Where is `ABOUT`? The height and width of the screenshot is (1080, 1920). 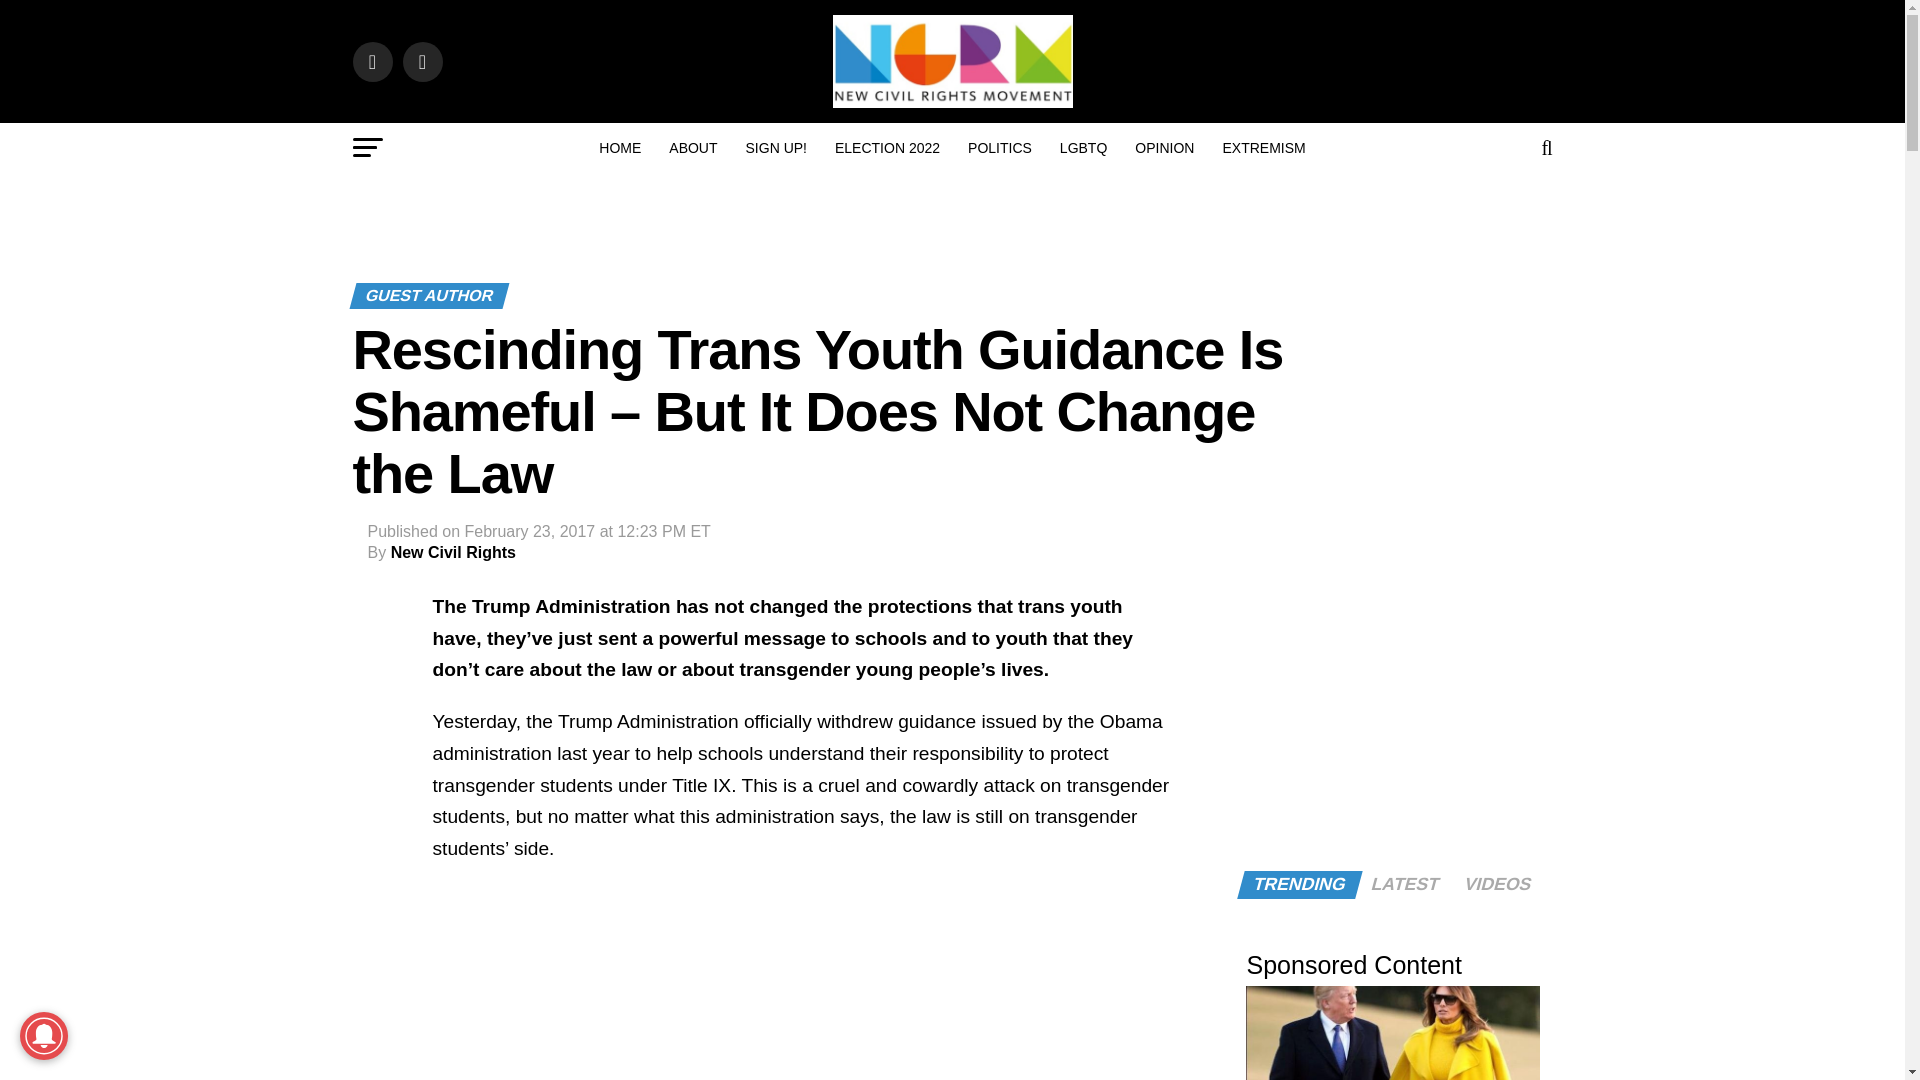 ABOUT is located at coordinates (692, 148).